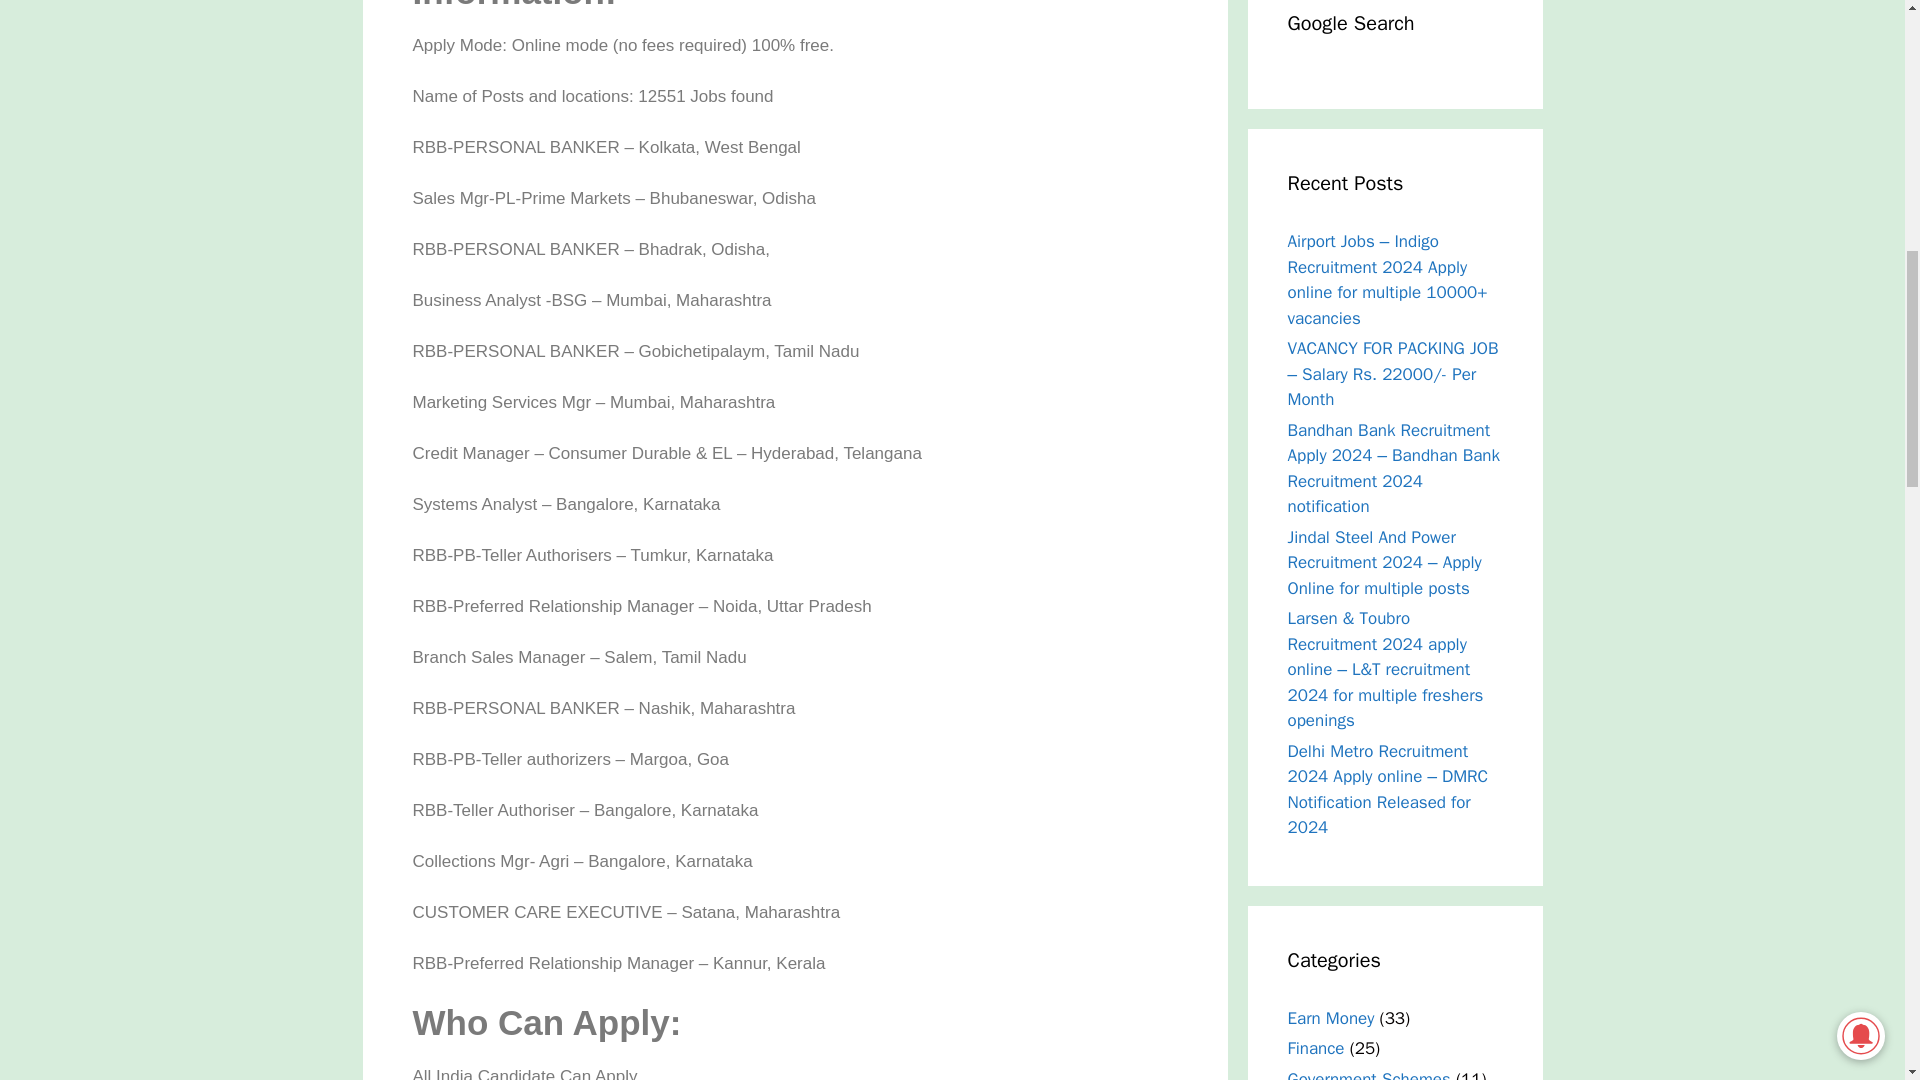 Image resolution: width=1920 pixels, height=1080 pixels. I want to click on Finance, so click(1316, 1048).